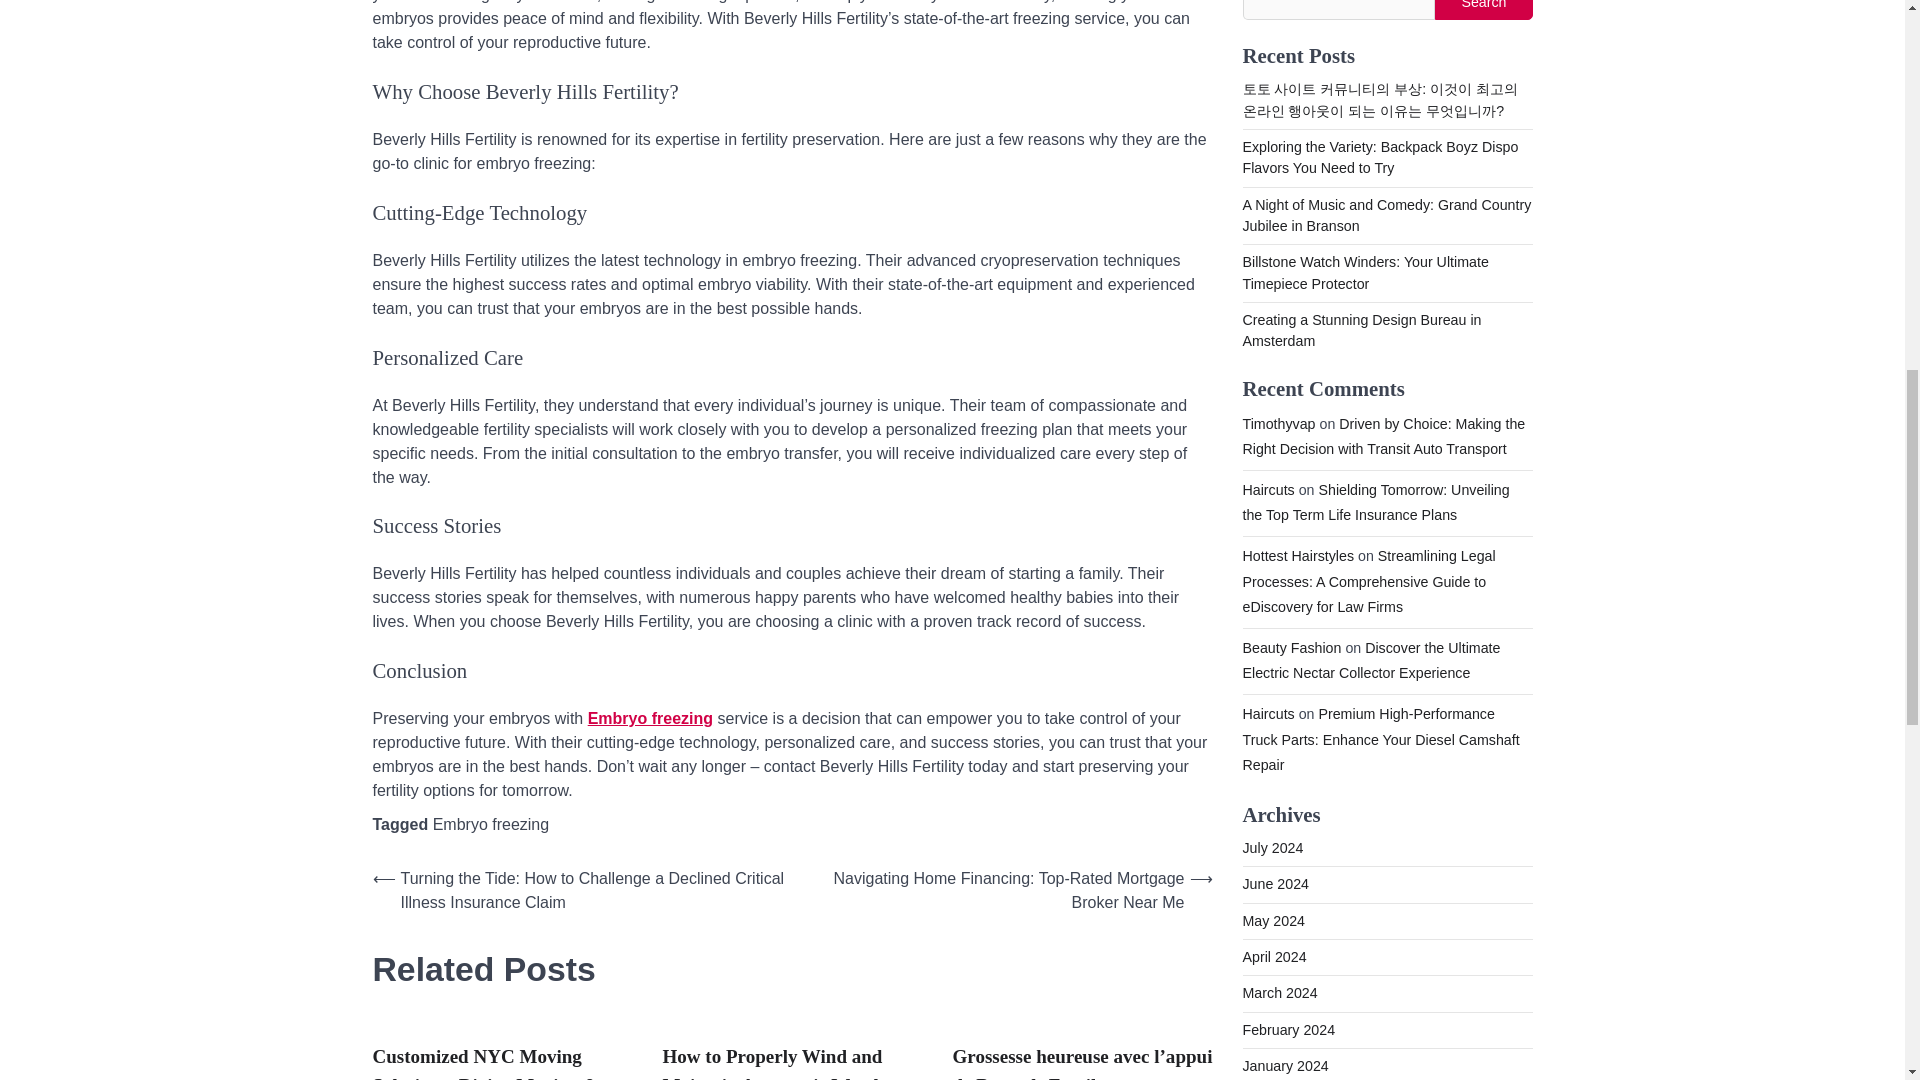 The width and height of the screenshot is (1920, 1080). I want to click on Embryo freezing, so click(491, 824).